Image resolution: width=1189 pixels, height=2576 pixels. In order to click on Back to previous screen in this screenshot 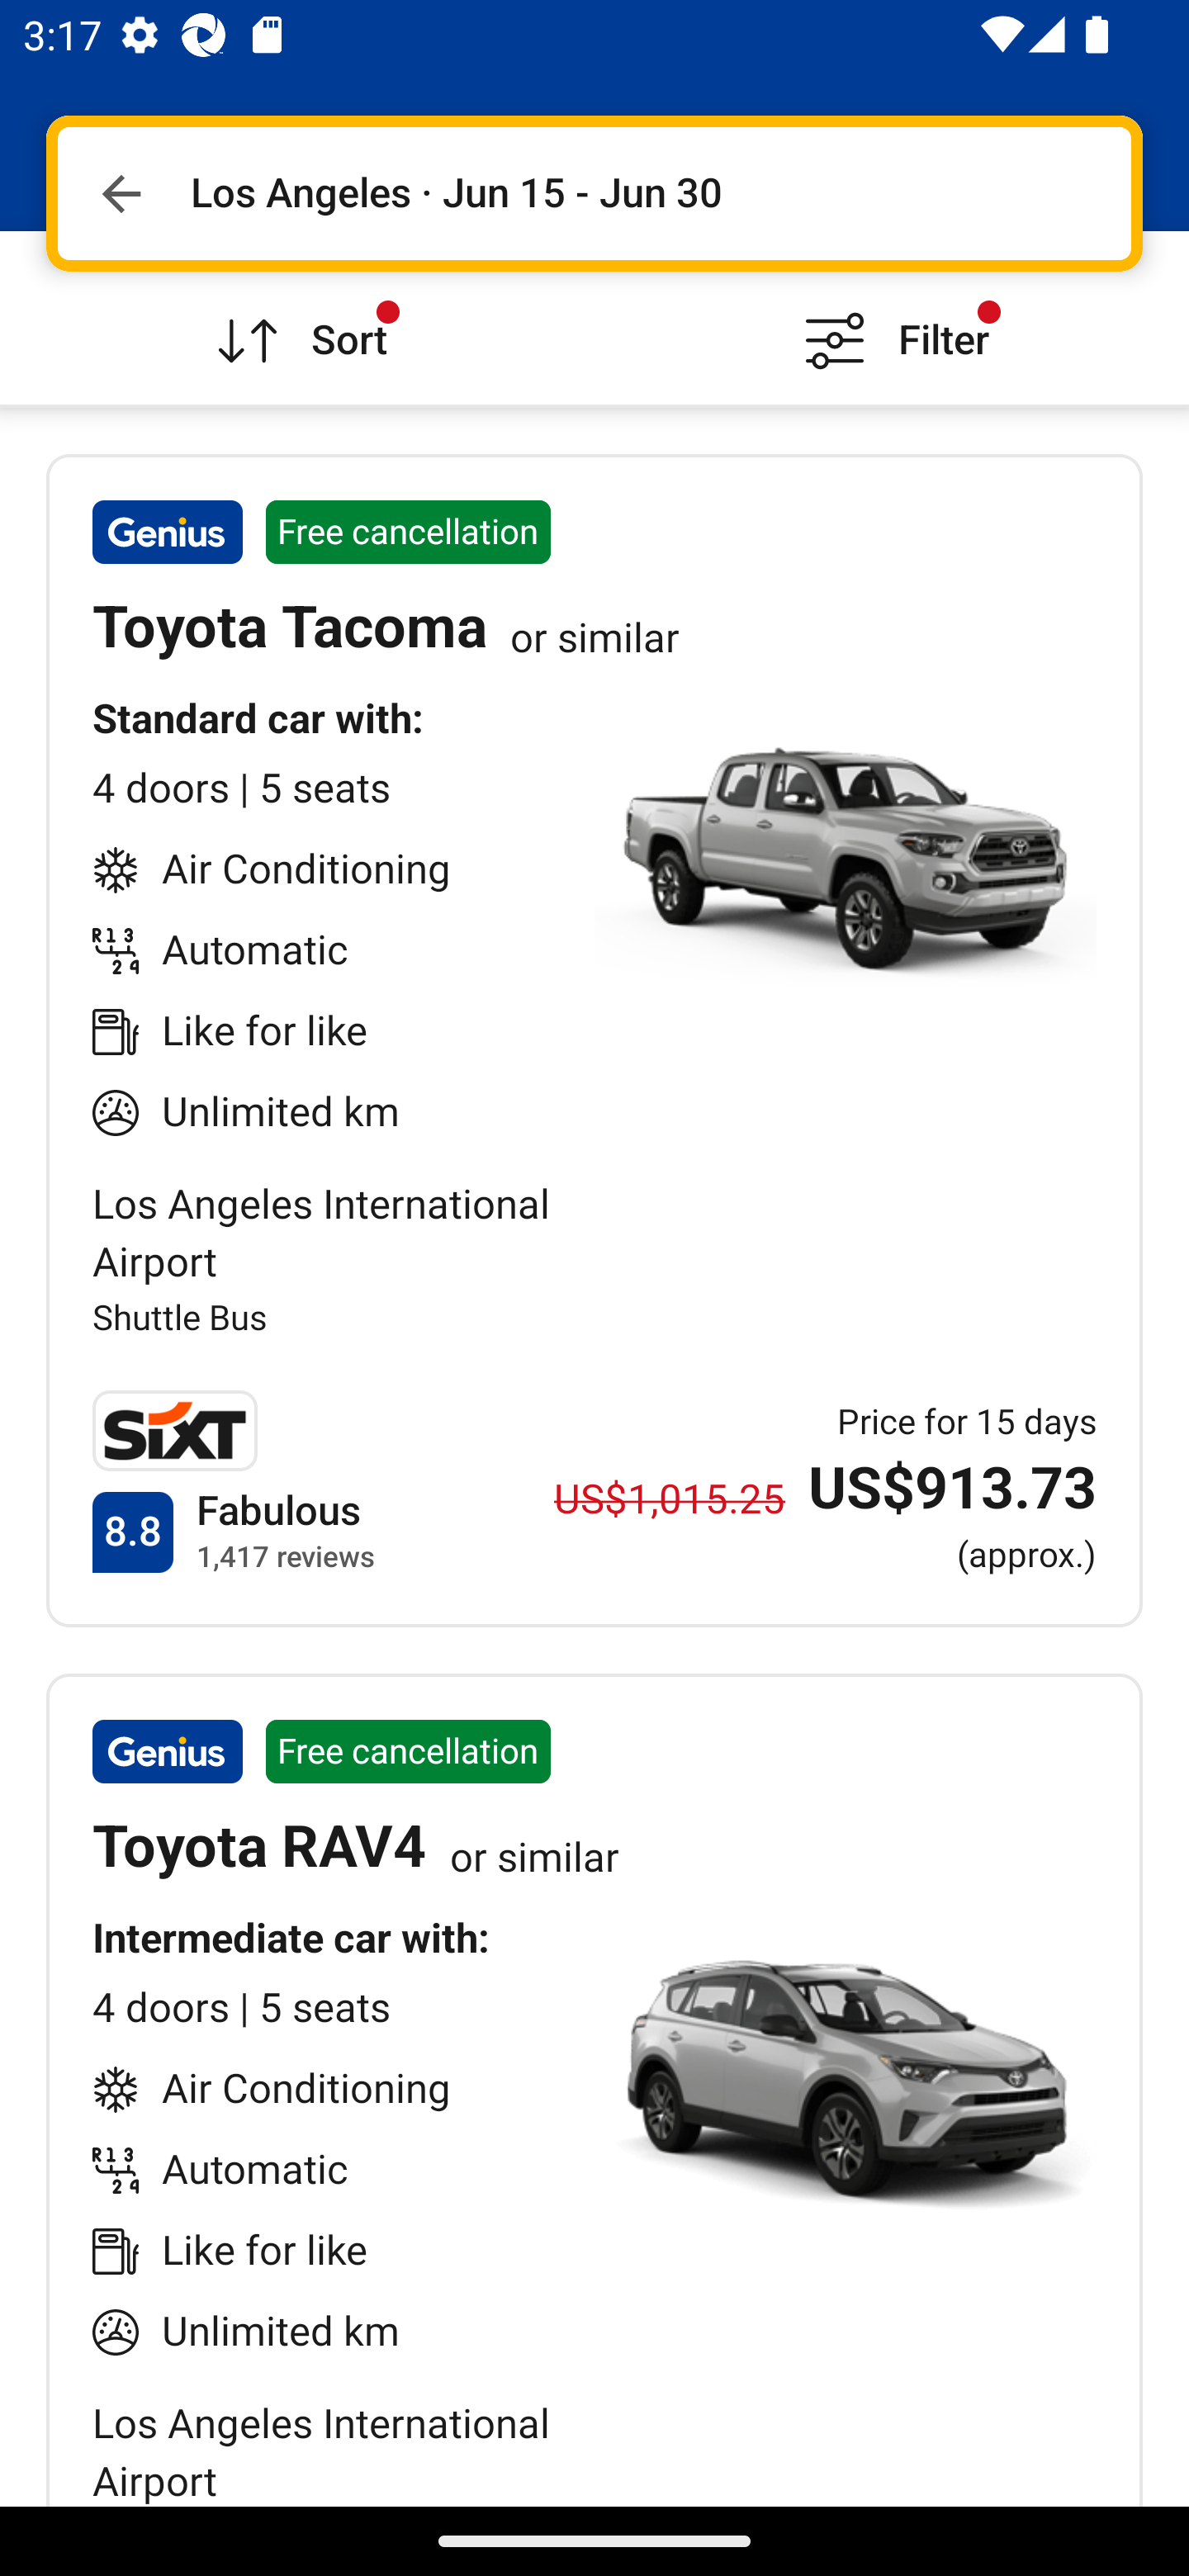, I will do `click(121, 193)`.